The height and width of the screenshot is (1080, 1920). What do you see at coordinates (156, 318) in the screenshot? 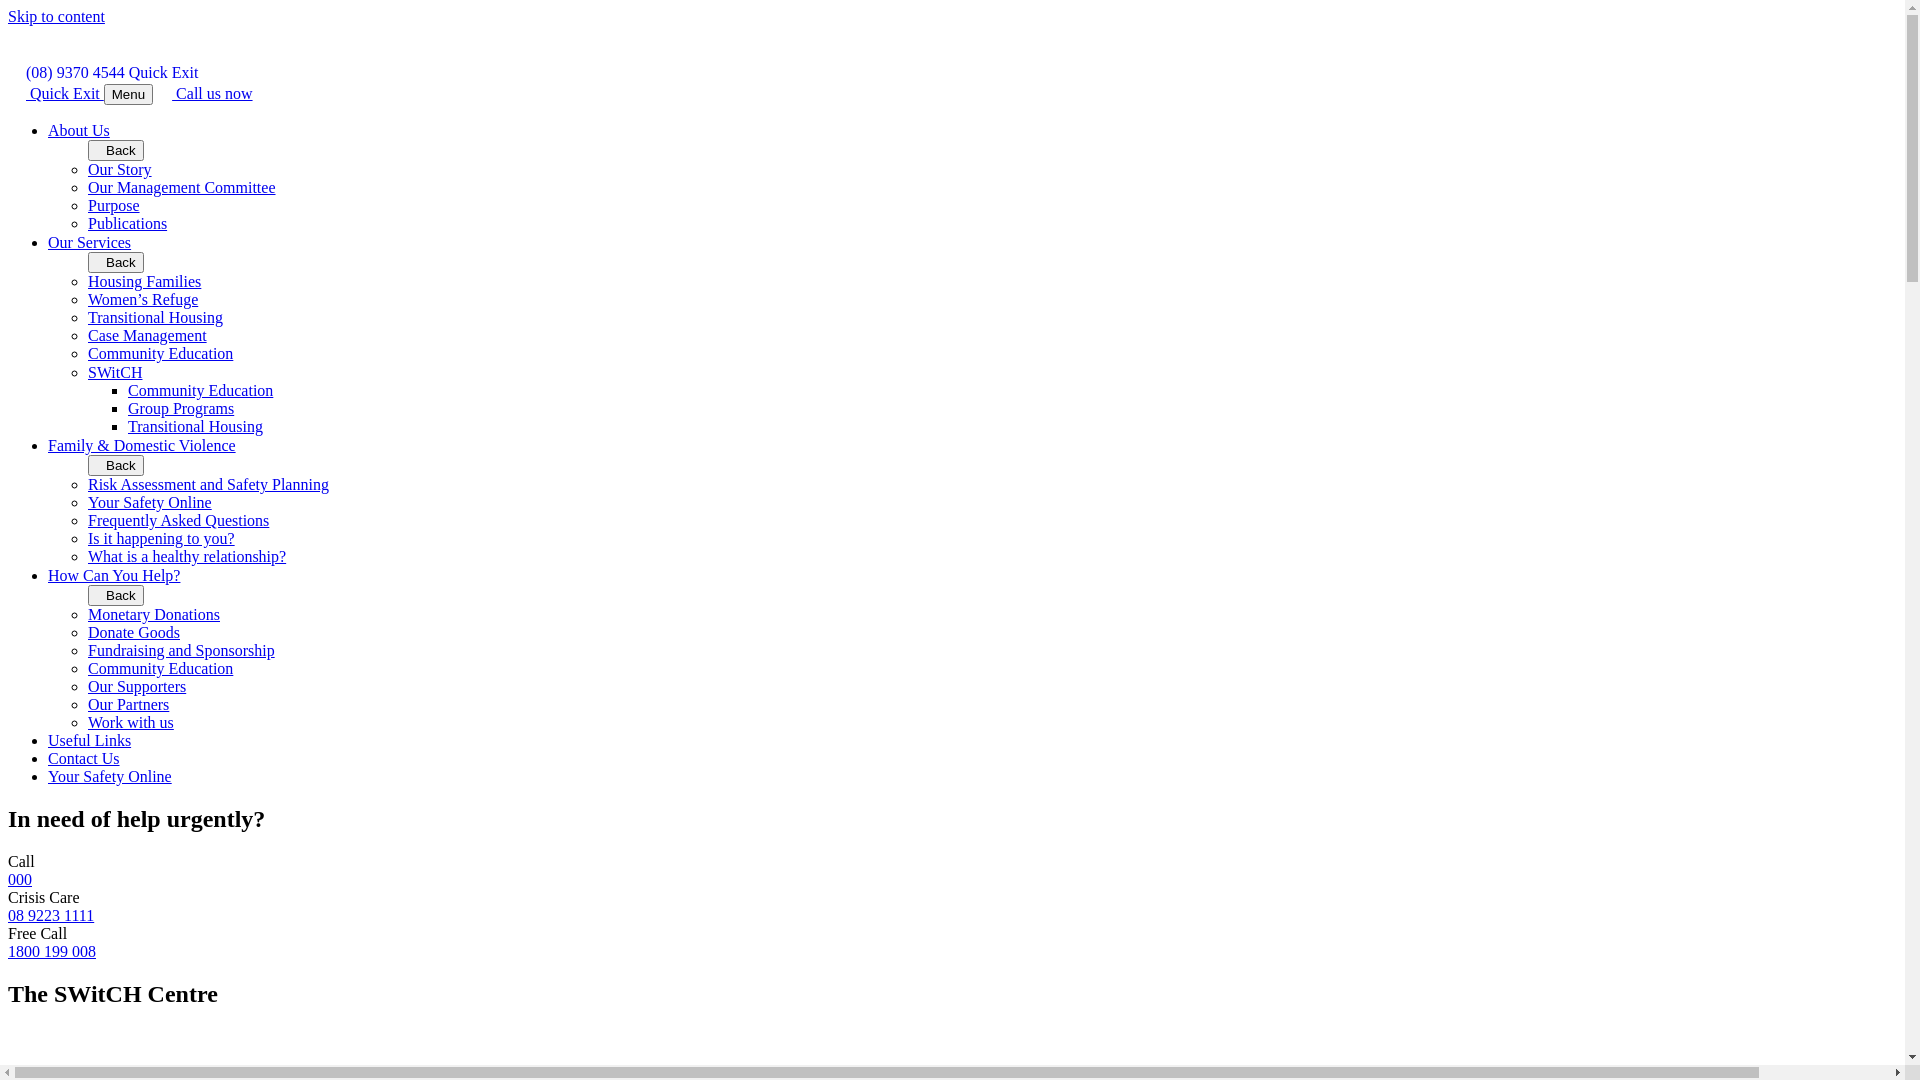
I see `Transitional Housing` at bounding box center [156, 318].